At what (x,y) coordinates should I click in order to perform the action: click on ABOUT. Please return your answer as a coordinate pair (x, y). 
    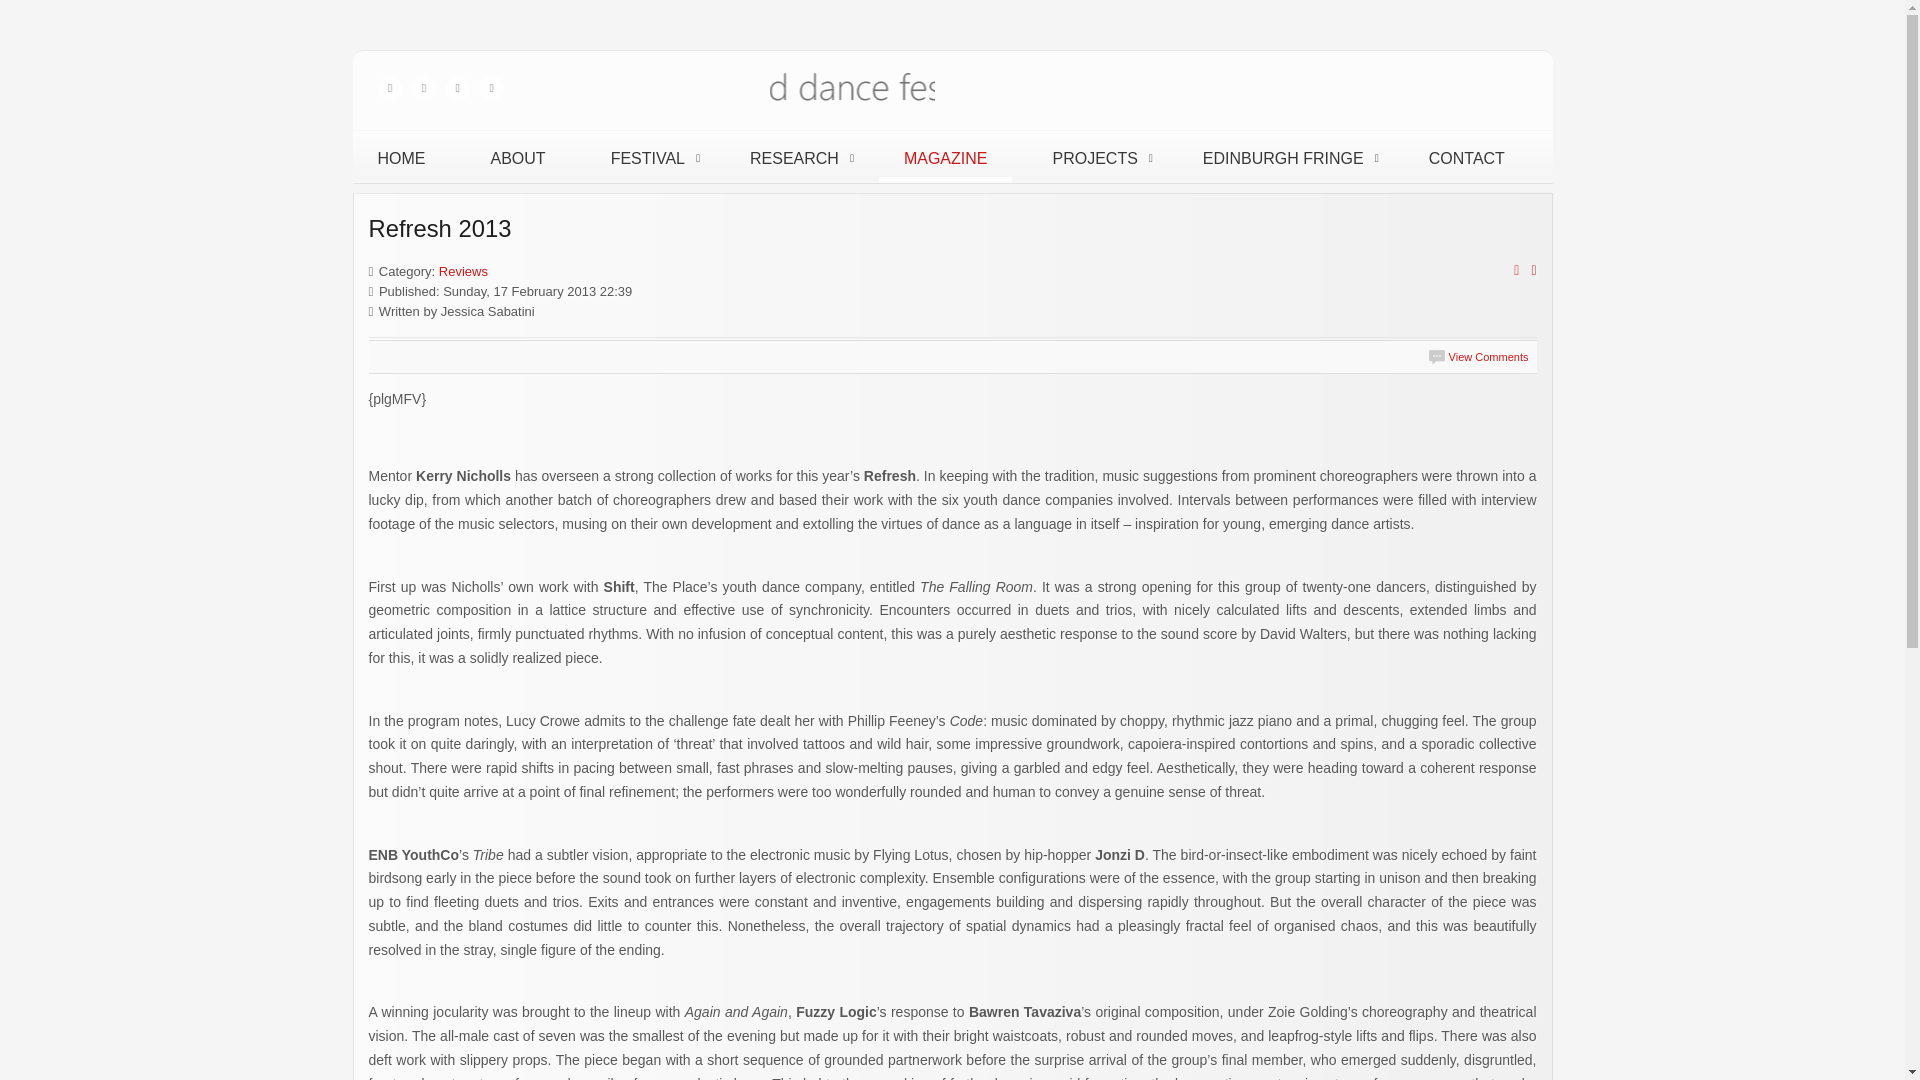
    Looking at the image, I should click on (518, 158).